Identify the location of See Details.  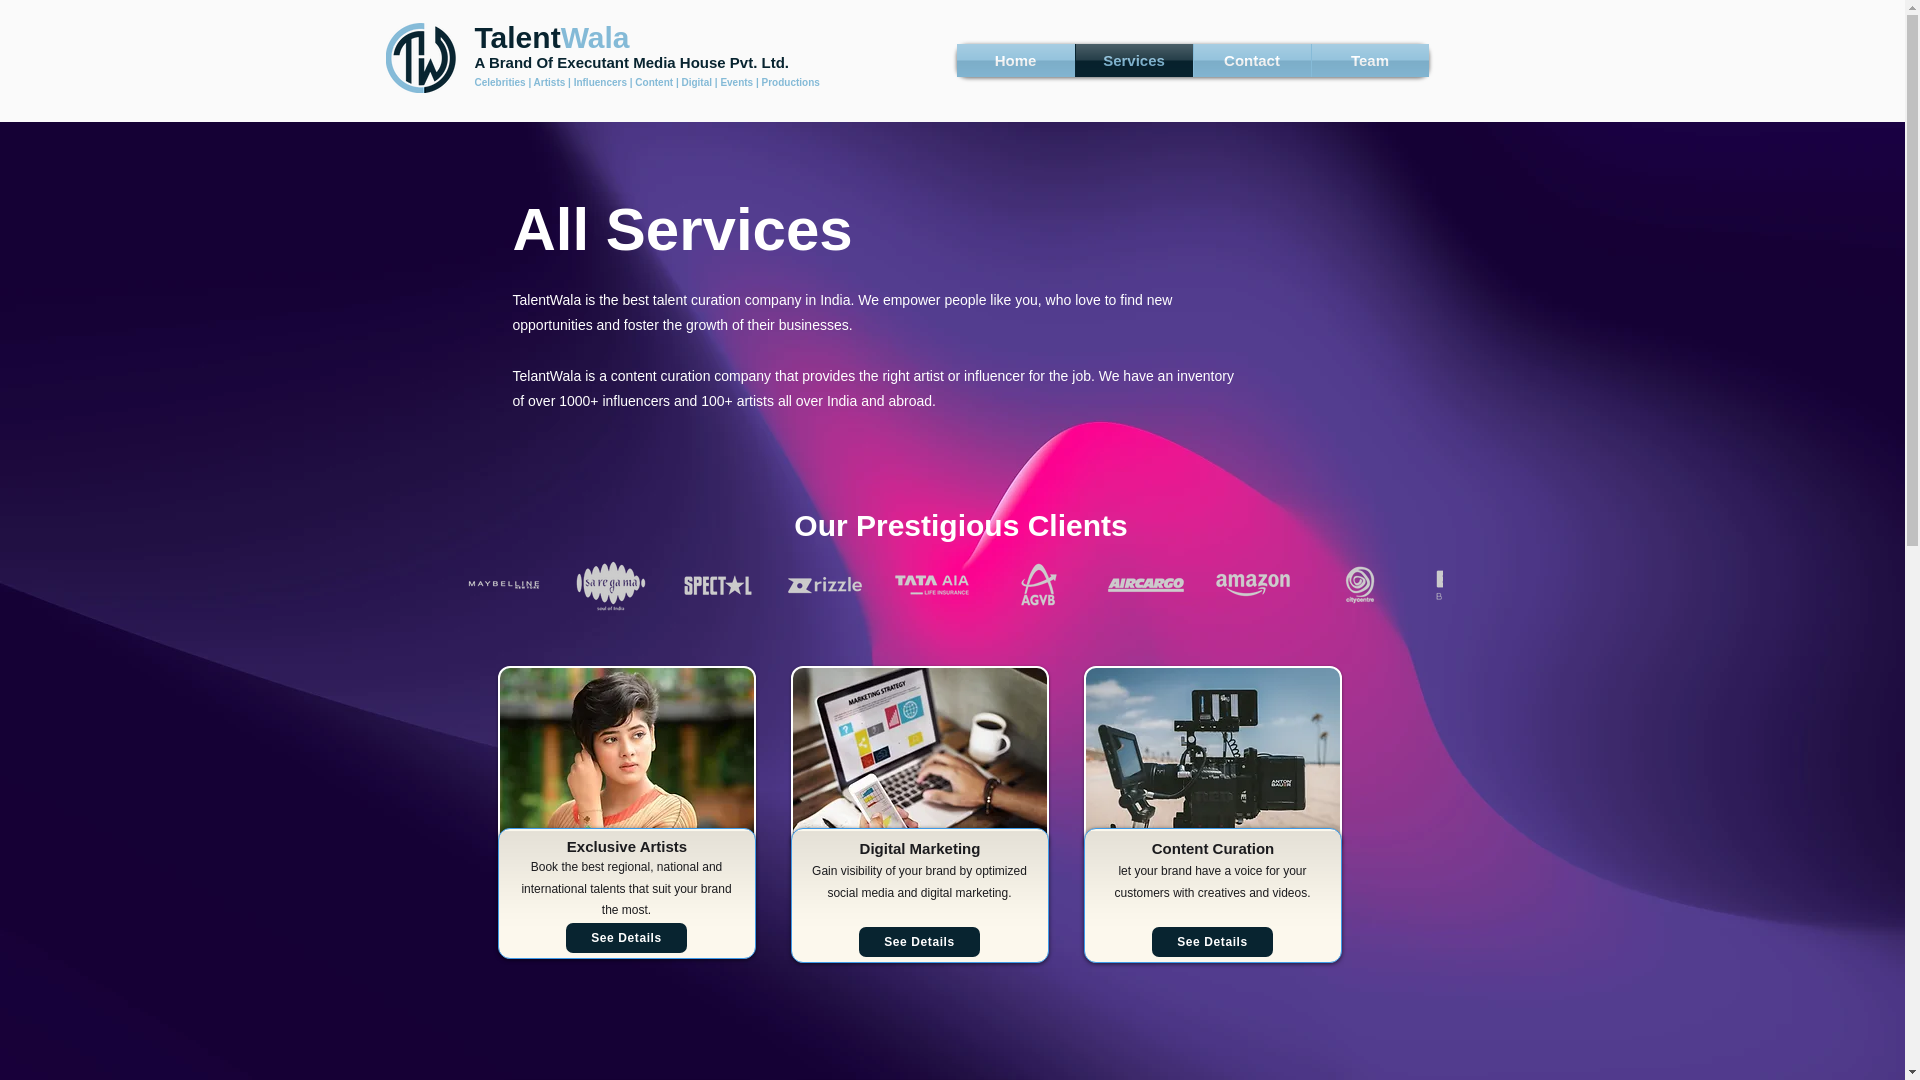
(918, 941).